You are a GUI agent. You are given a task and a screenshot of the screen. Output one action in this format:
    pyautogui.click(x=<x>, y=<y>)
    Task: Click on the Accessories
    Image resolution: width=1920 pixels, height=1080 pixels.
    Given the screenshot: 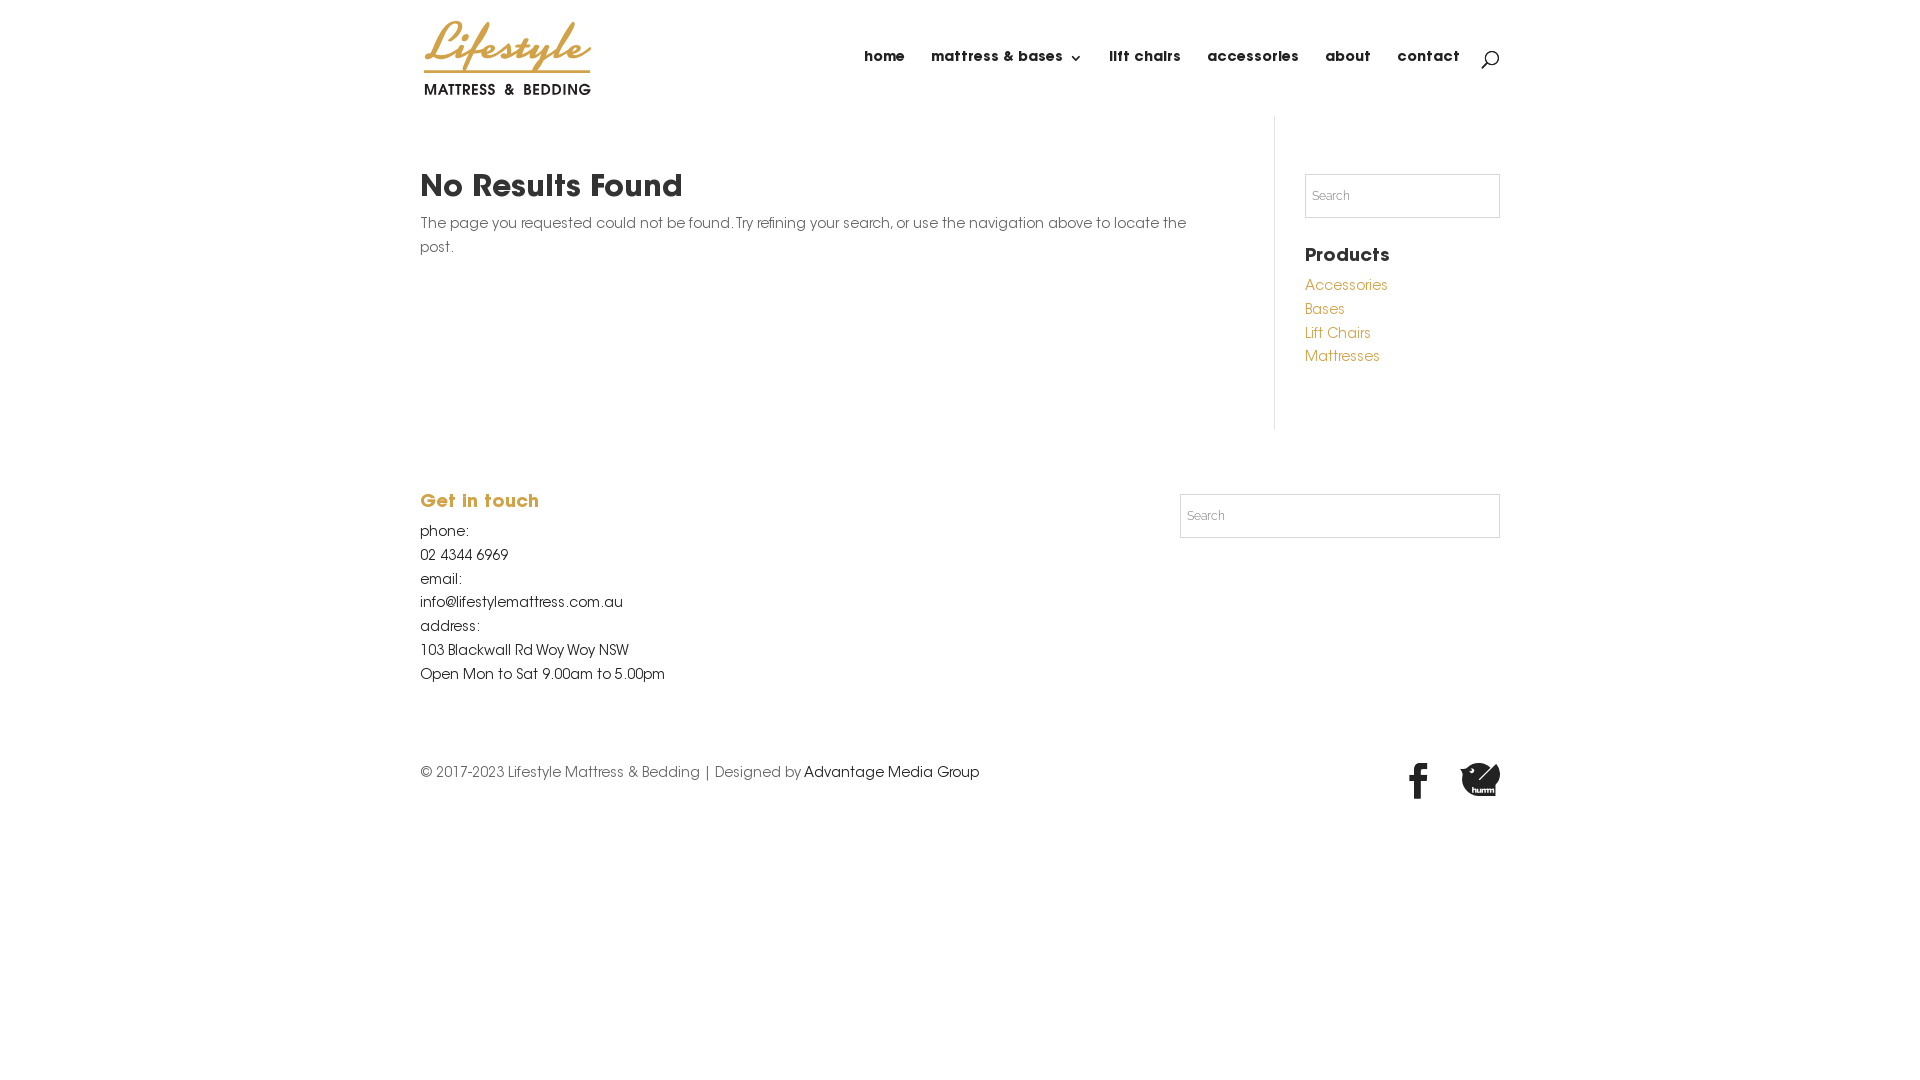 What is the action you would take?
    pyautogui.click(x=1346, y=287)
    